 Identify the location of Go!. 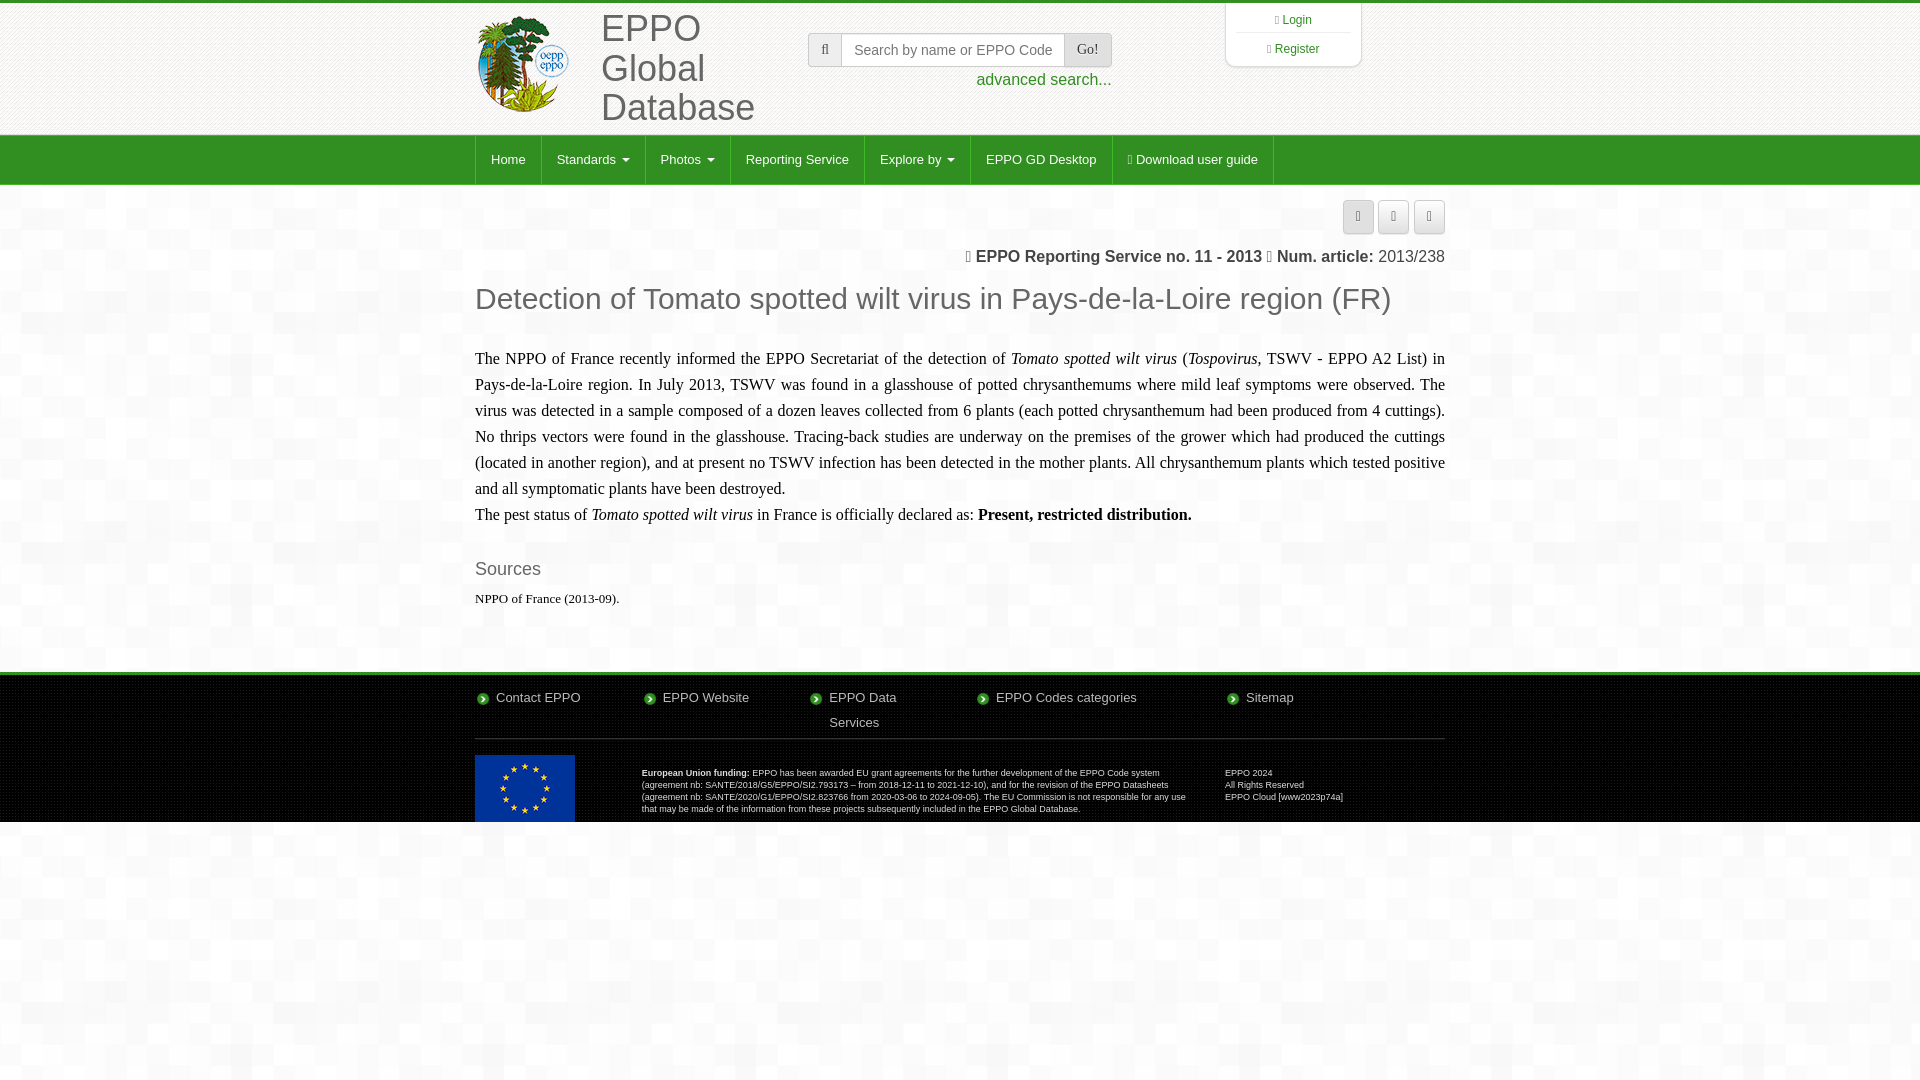
(1087, 50).